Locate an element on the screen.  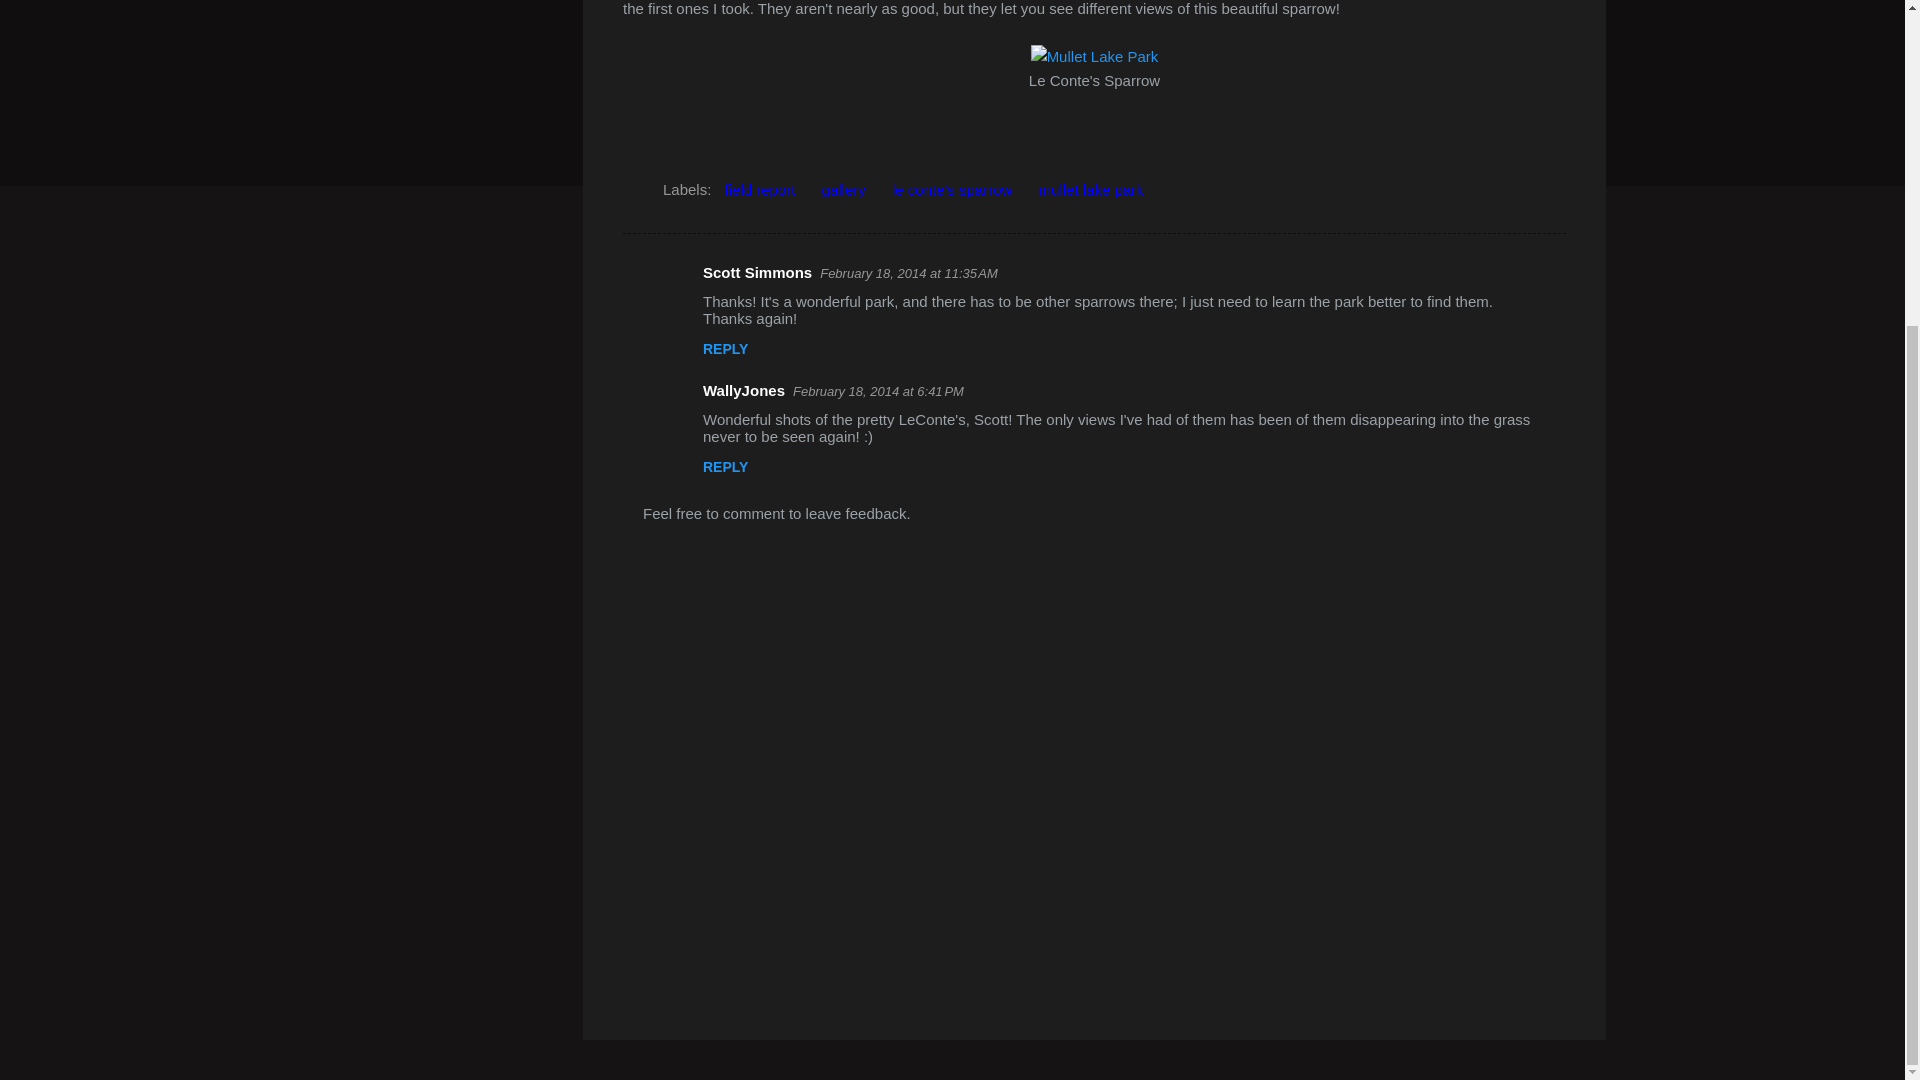
REPLY is located at coordinates (725, 467).